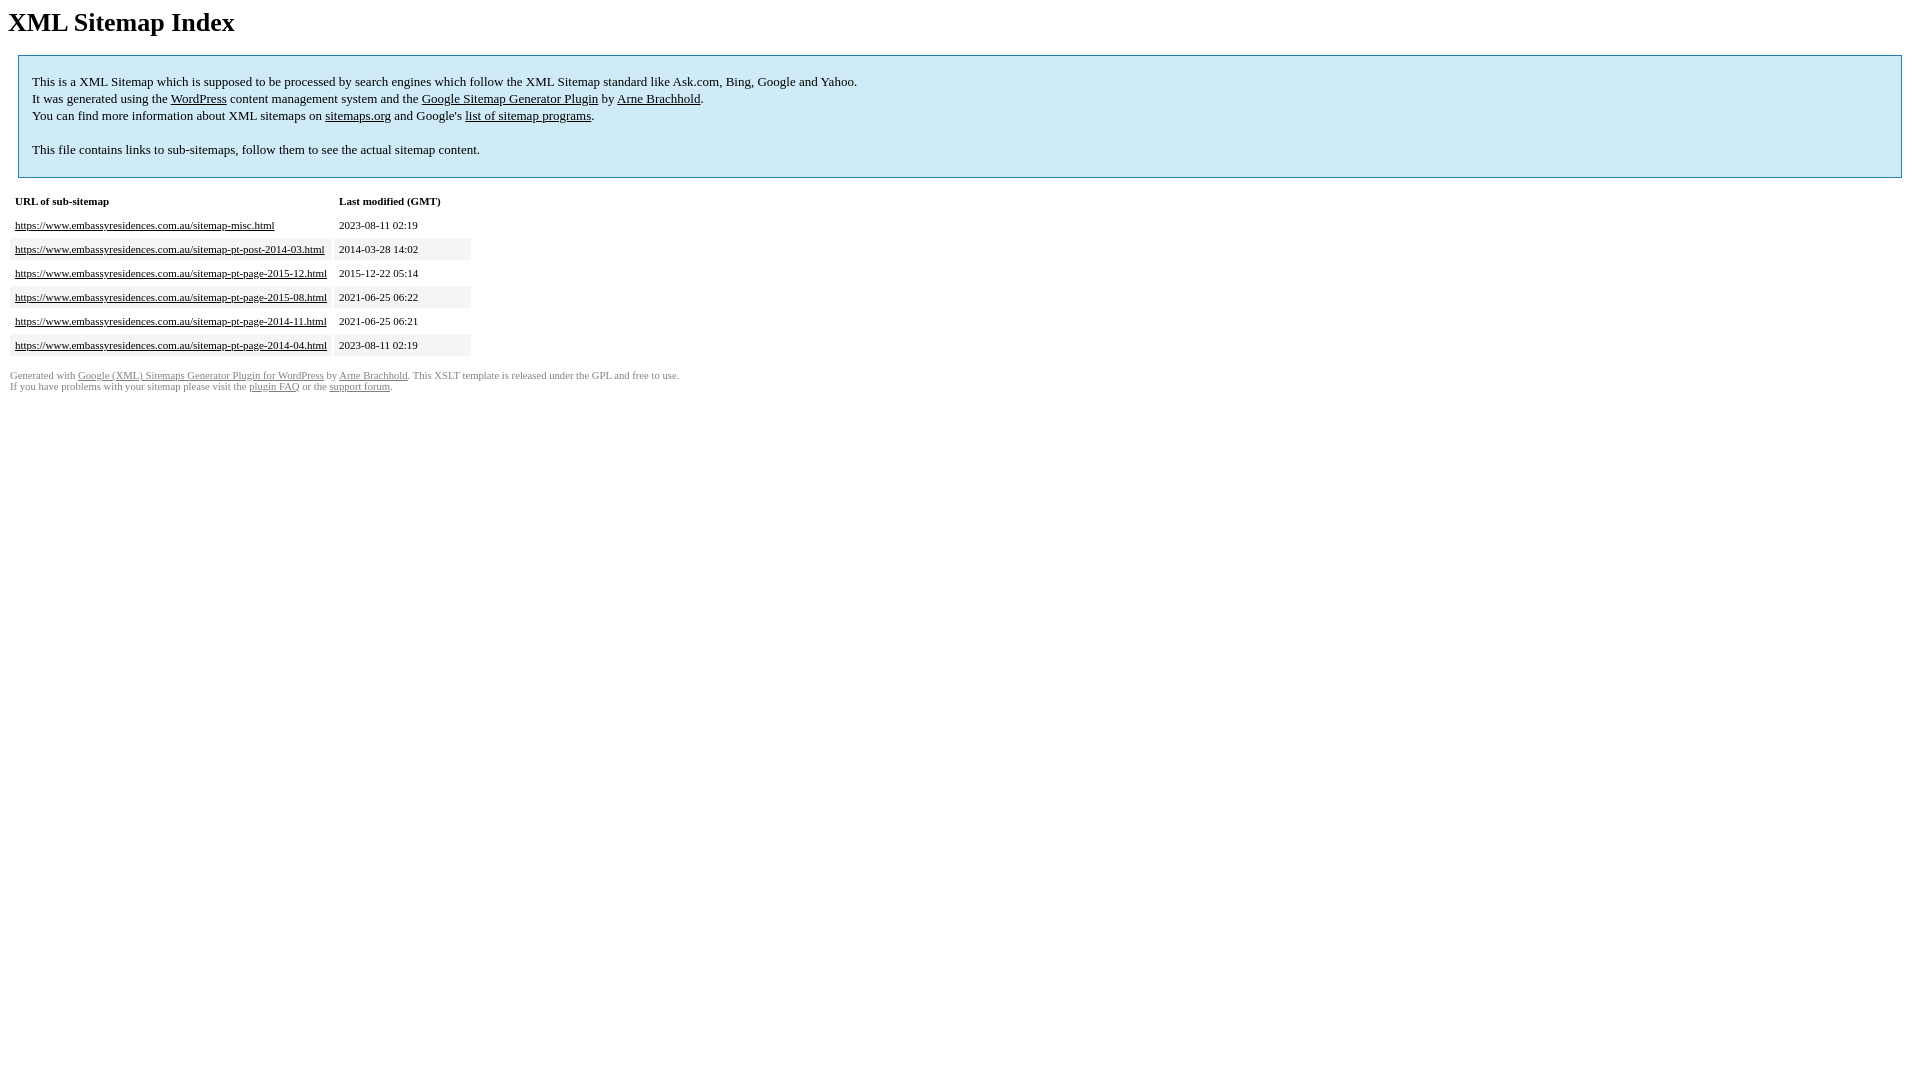  Describe the element at coordinates (528, 116) in the screenshot. I see `list of sitemap programs` at that location.